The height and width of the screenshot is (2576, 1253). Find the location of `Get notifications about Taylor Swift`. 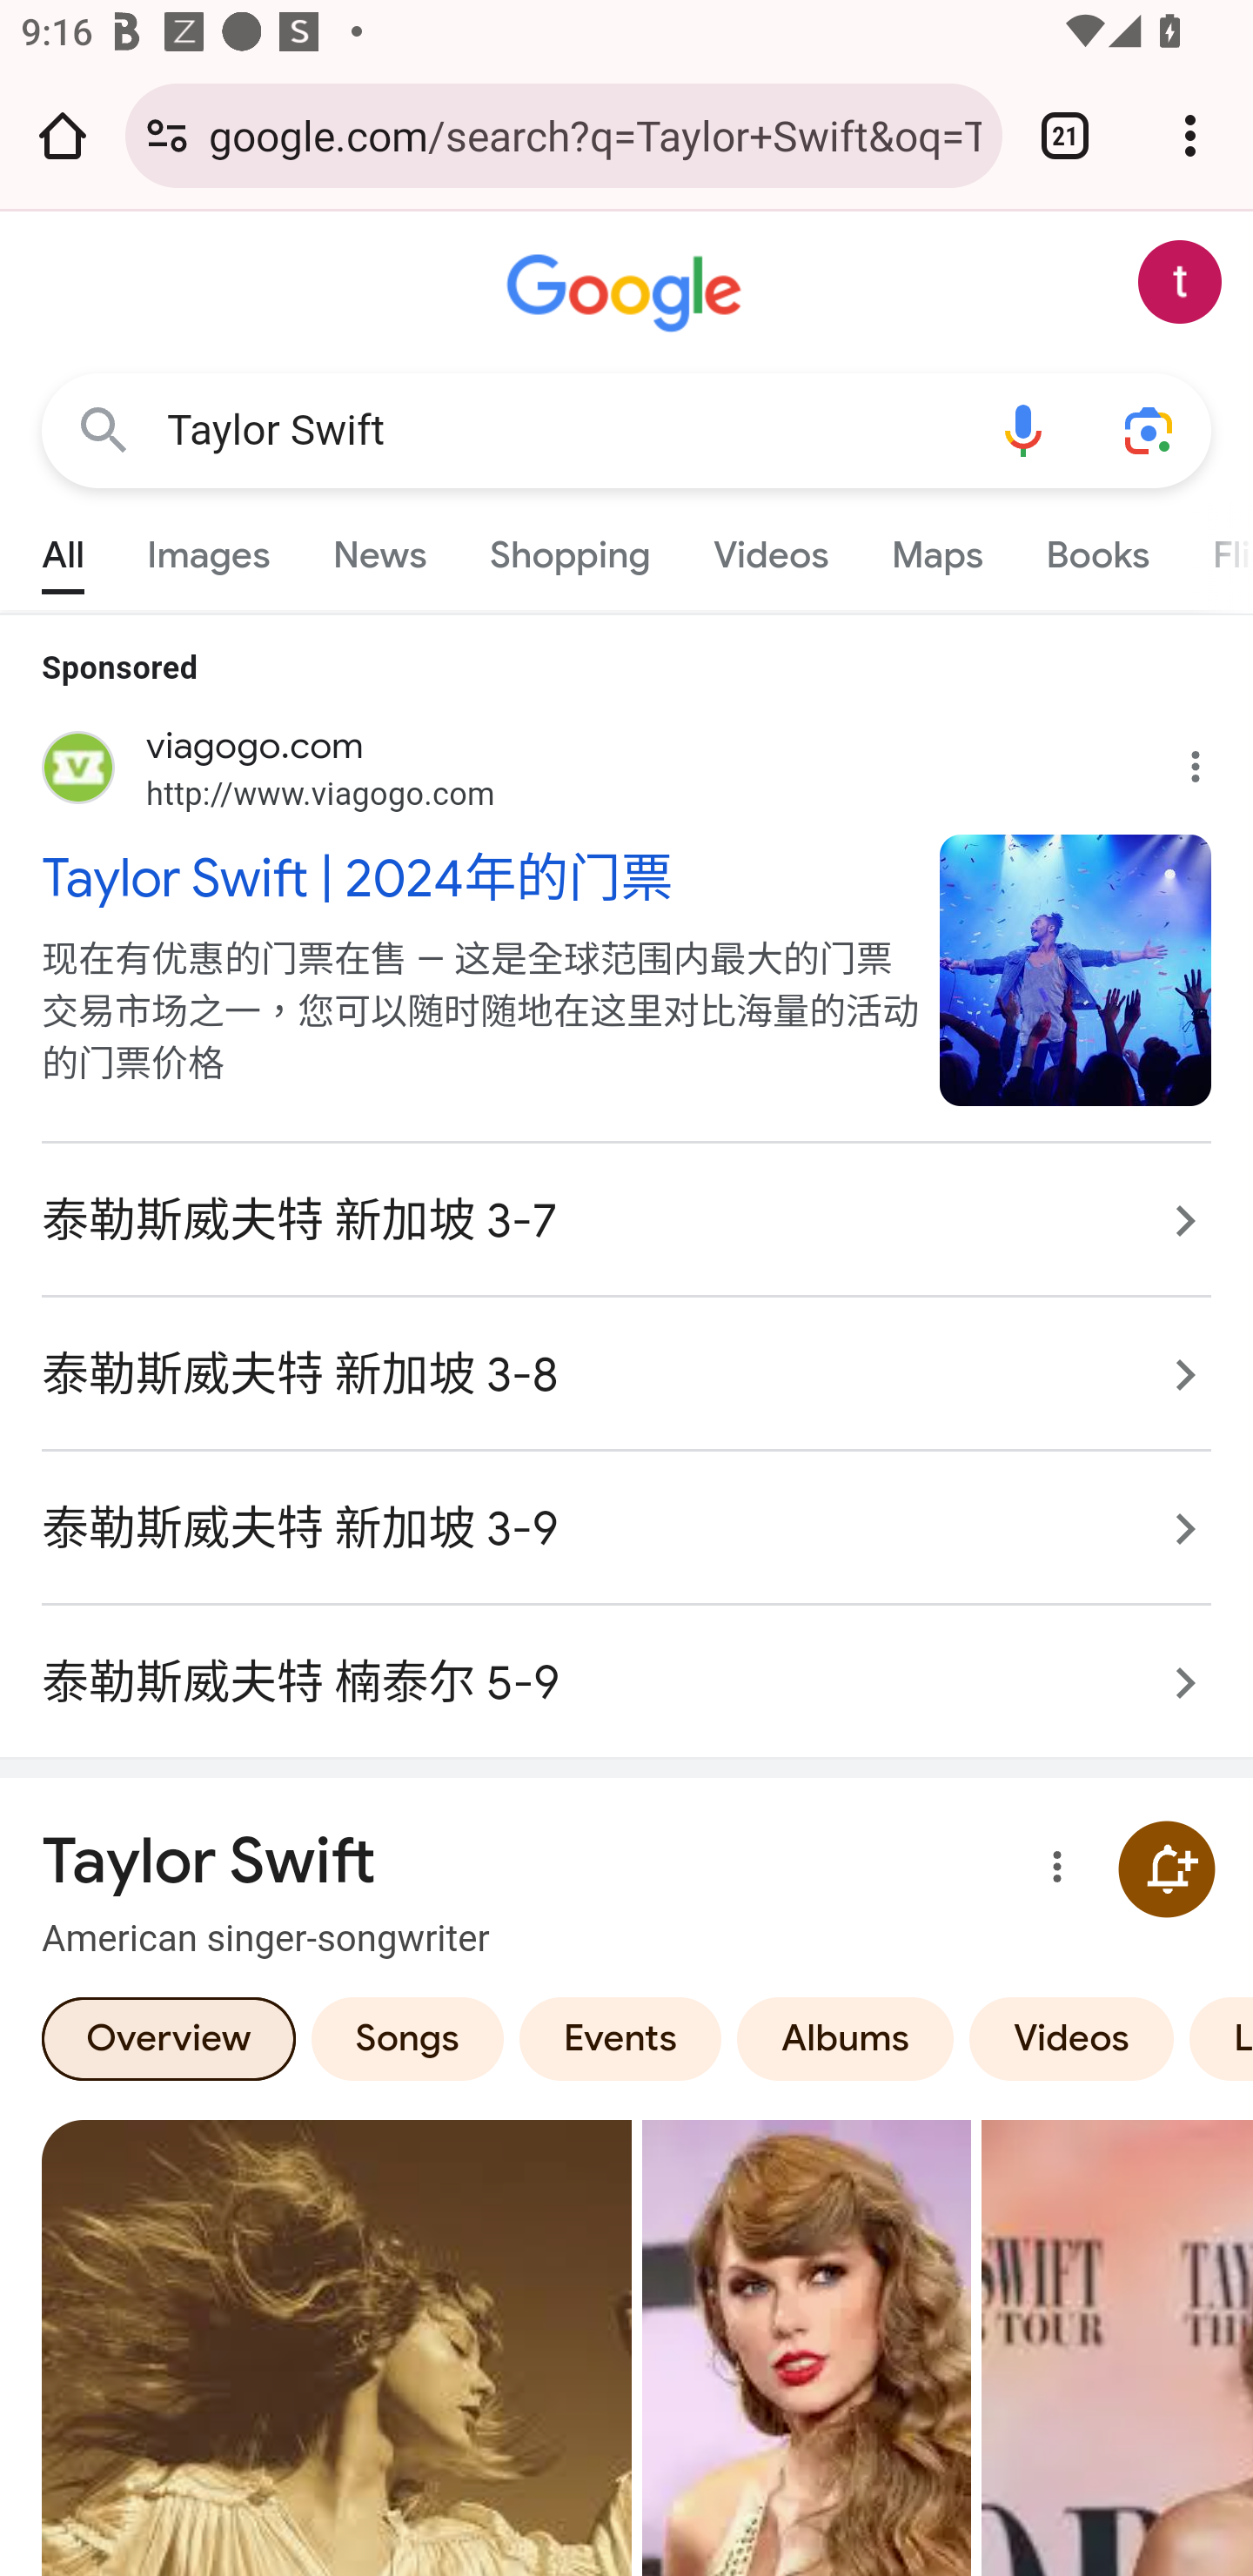

Get notifications about Taylor Swift is located at coordinates (1166, 1868).